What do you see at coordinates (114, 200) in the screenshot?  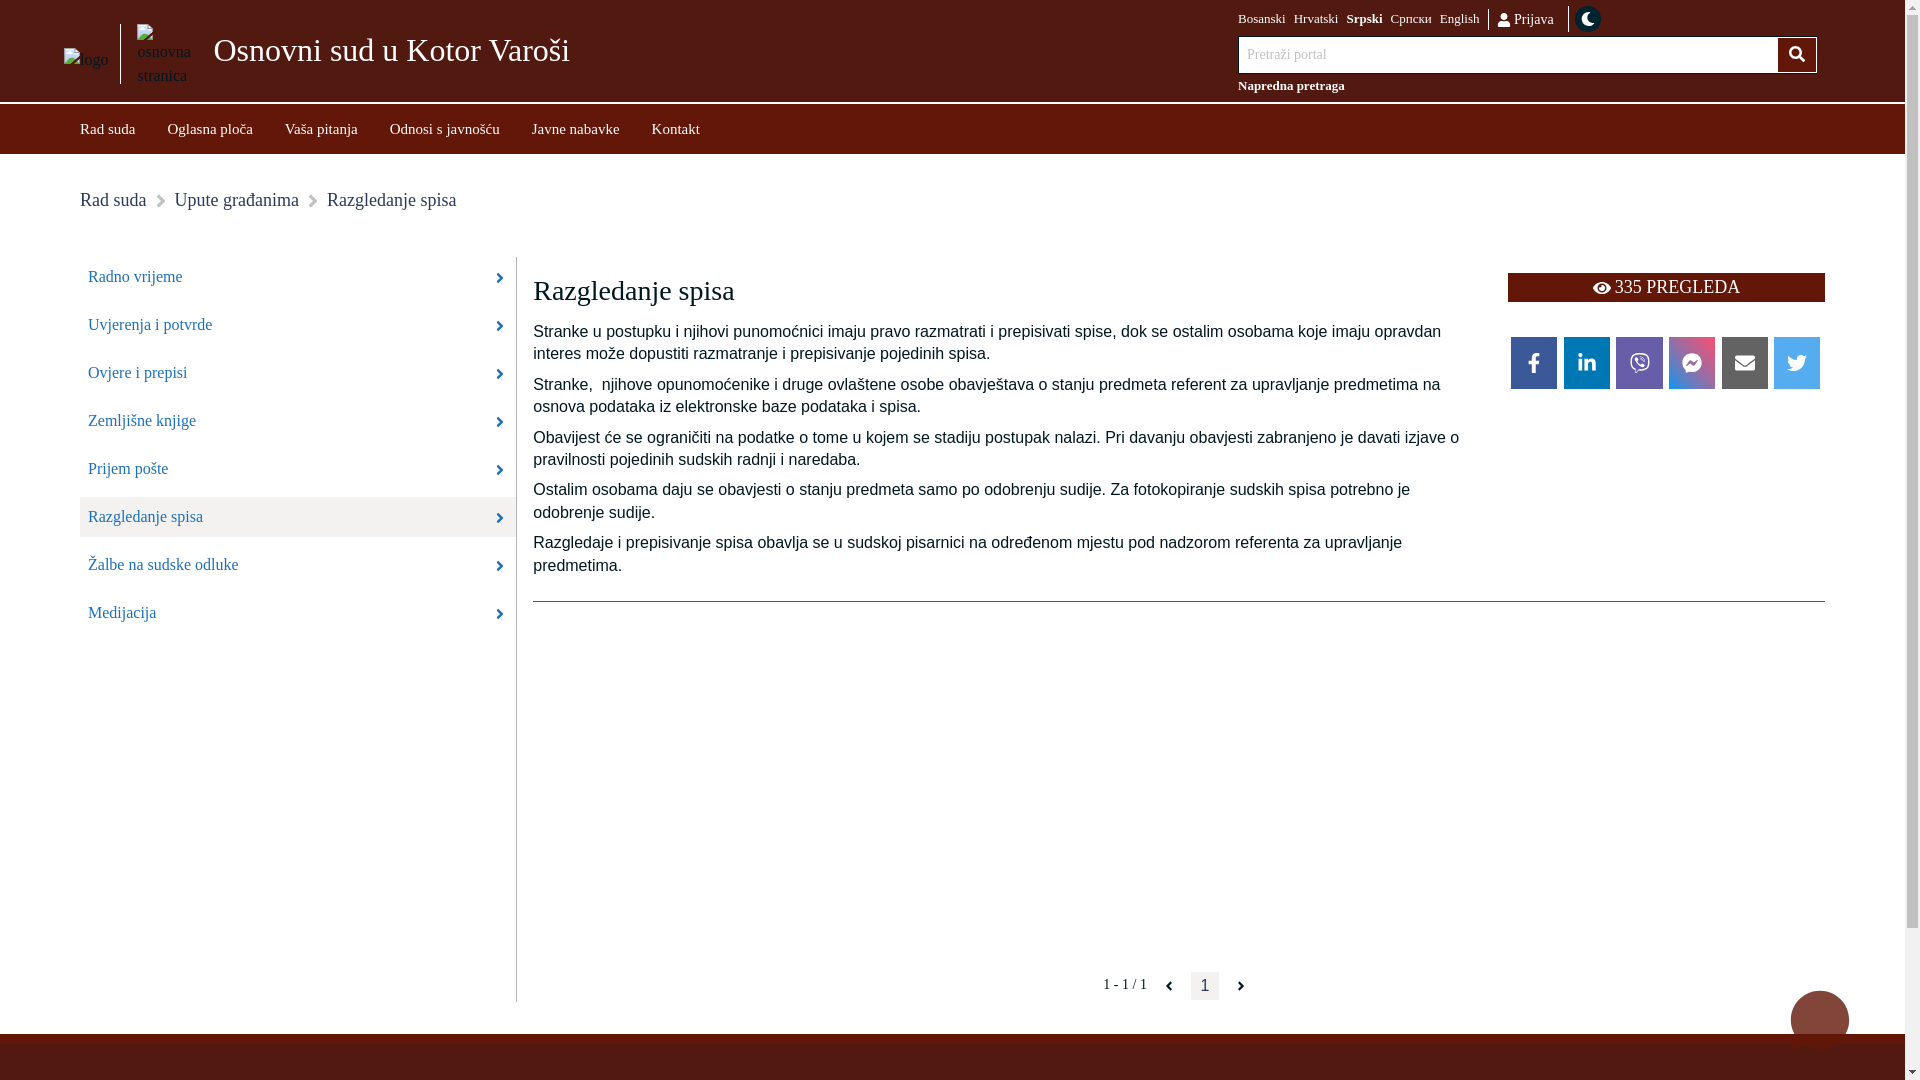 I see `Rad suda` at bounding box center [114, 200].